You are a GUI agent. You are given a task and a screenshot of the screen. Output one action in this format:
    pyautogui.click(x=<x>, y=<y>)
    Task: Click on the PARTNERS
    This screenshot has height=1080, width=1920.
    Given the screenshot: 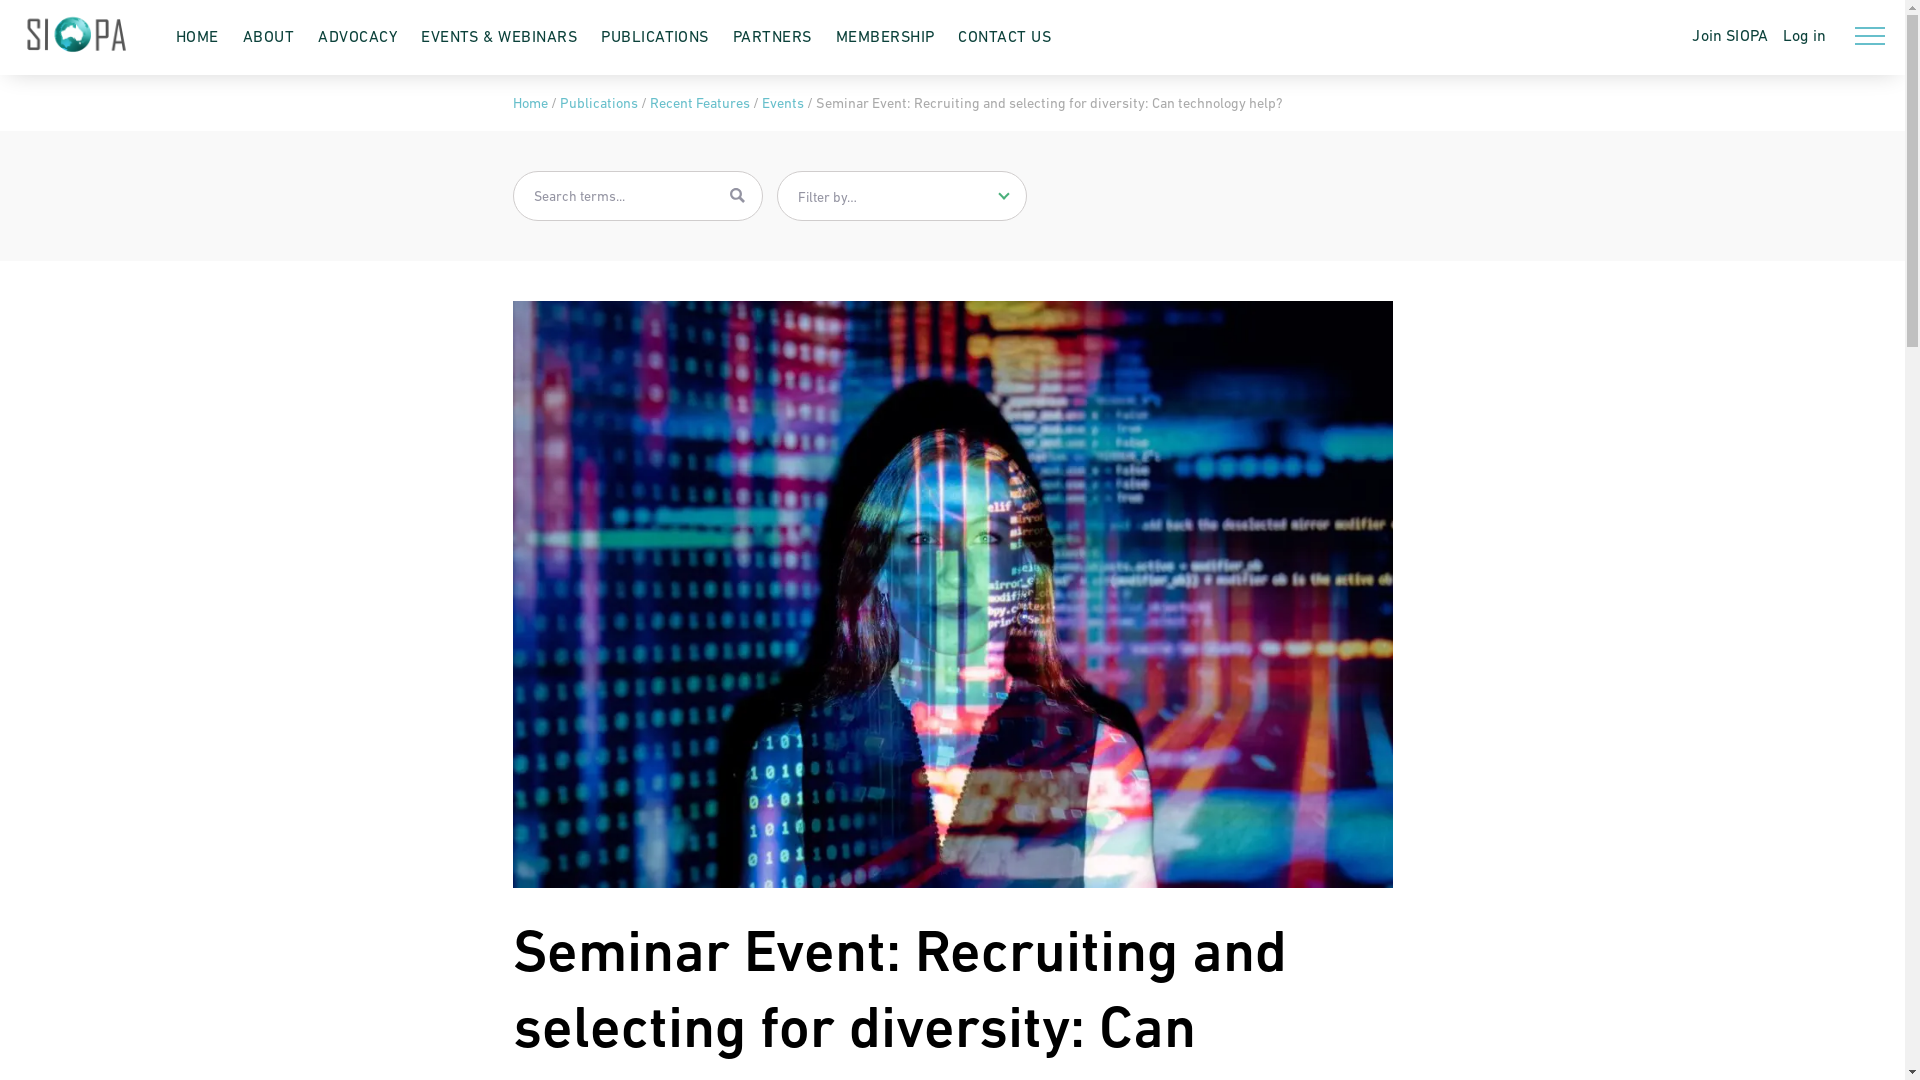 What is the action you would take?
    pyautogui.click(x=772, y=36)
    